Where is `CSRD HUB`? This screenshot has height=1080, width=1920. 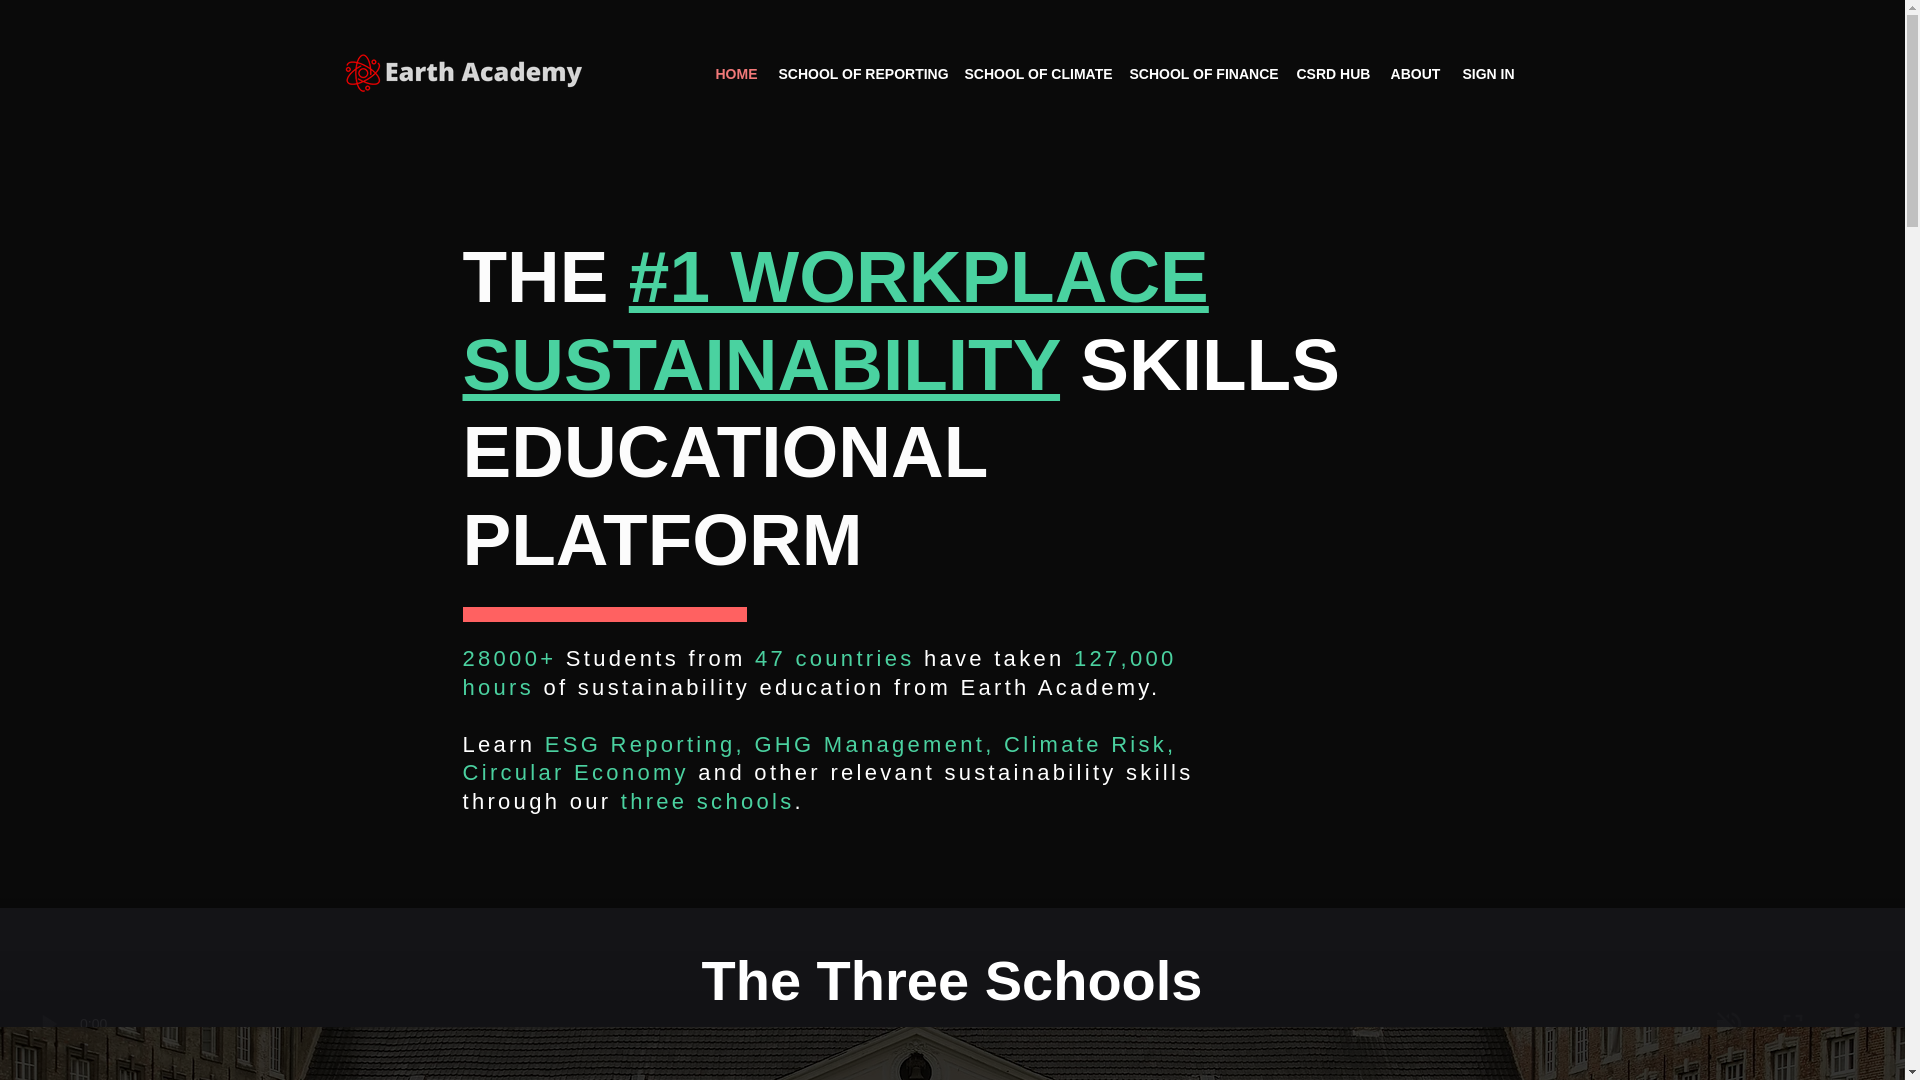
CSRD HUB is located at coordinates (1333, 74).